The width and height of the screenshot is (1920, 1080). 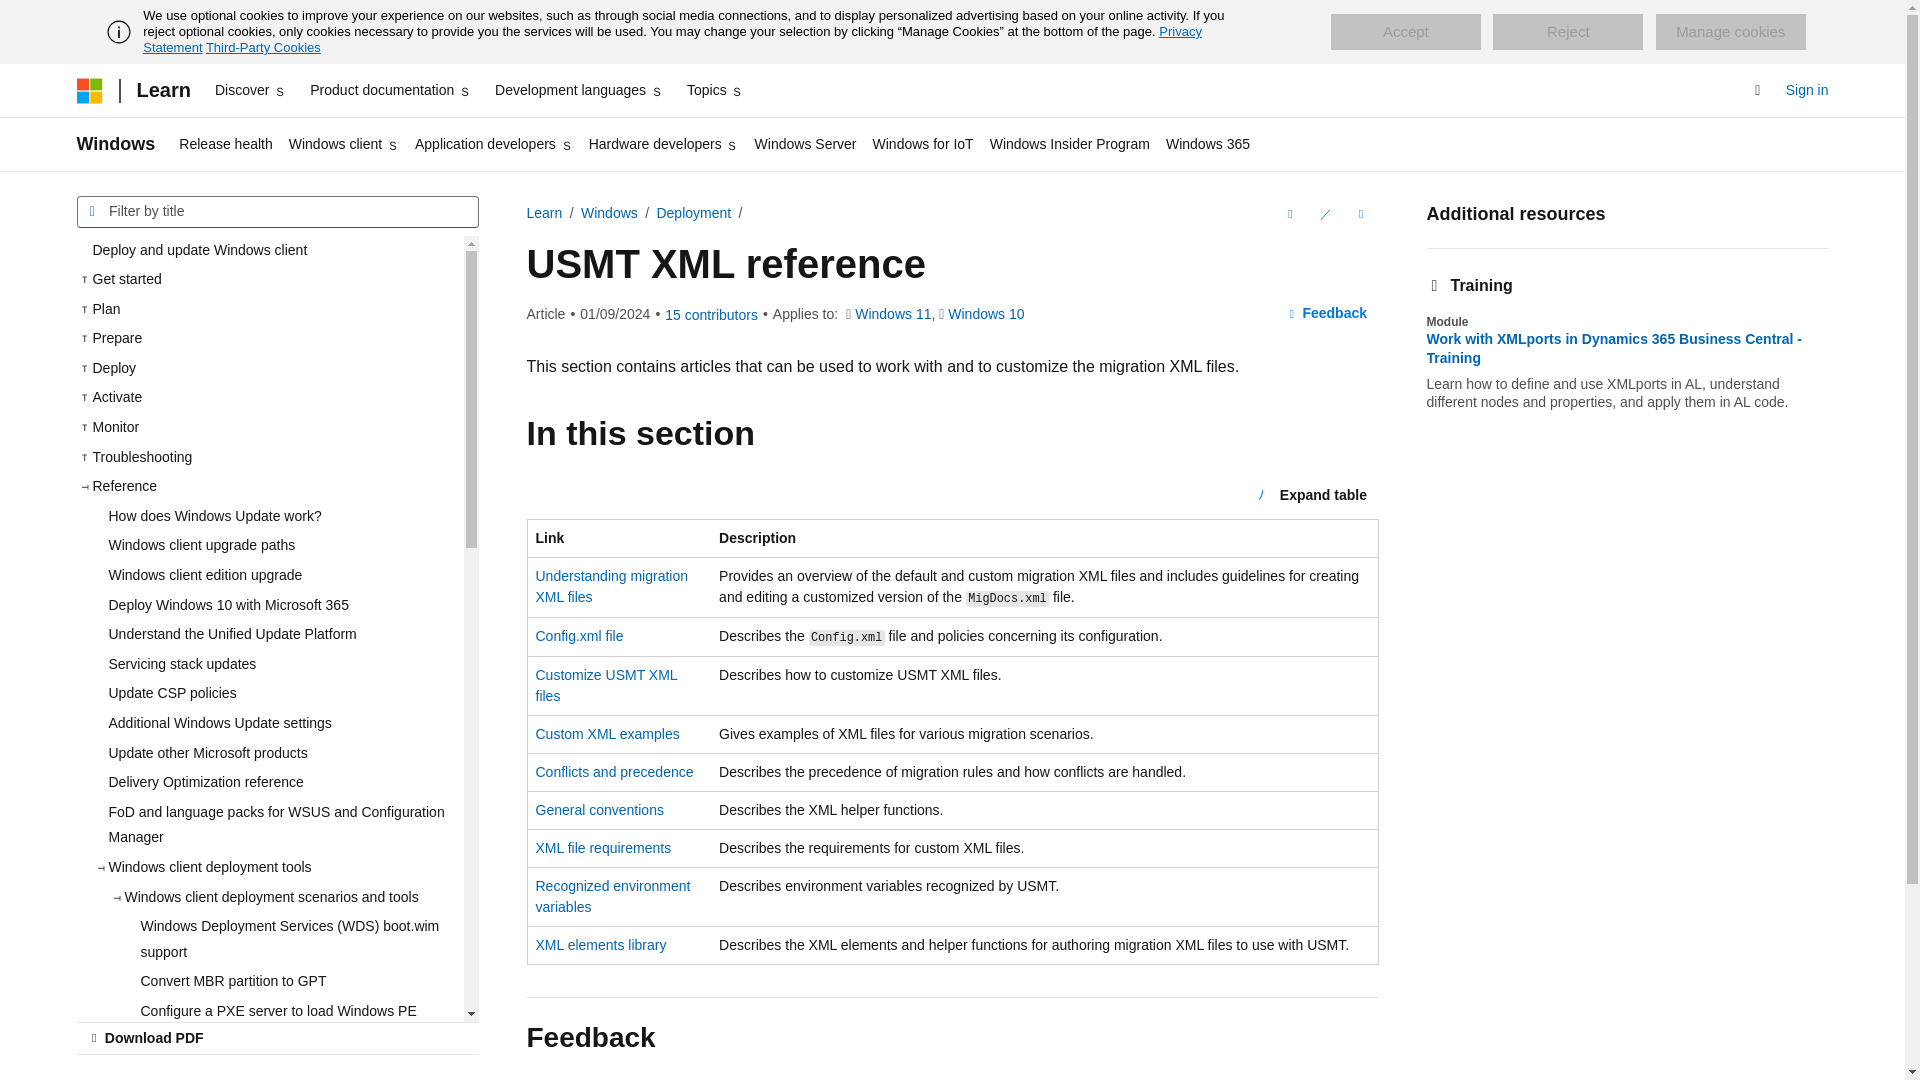 I want to click on Windows client, so click(x=344, y=144).